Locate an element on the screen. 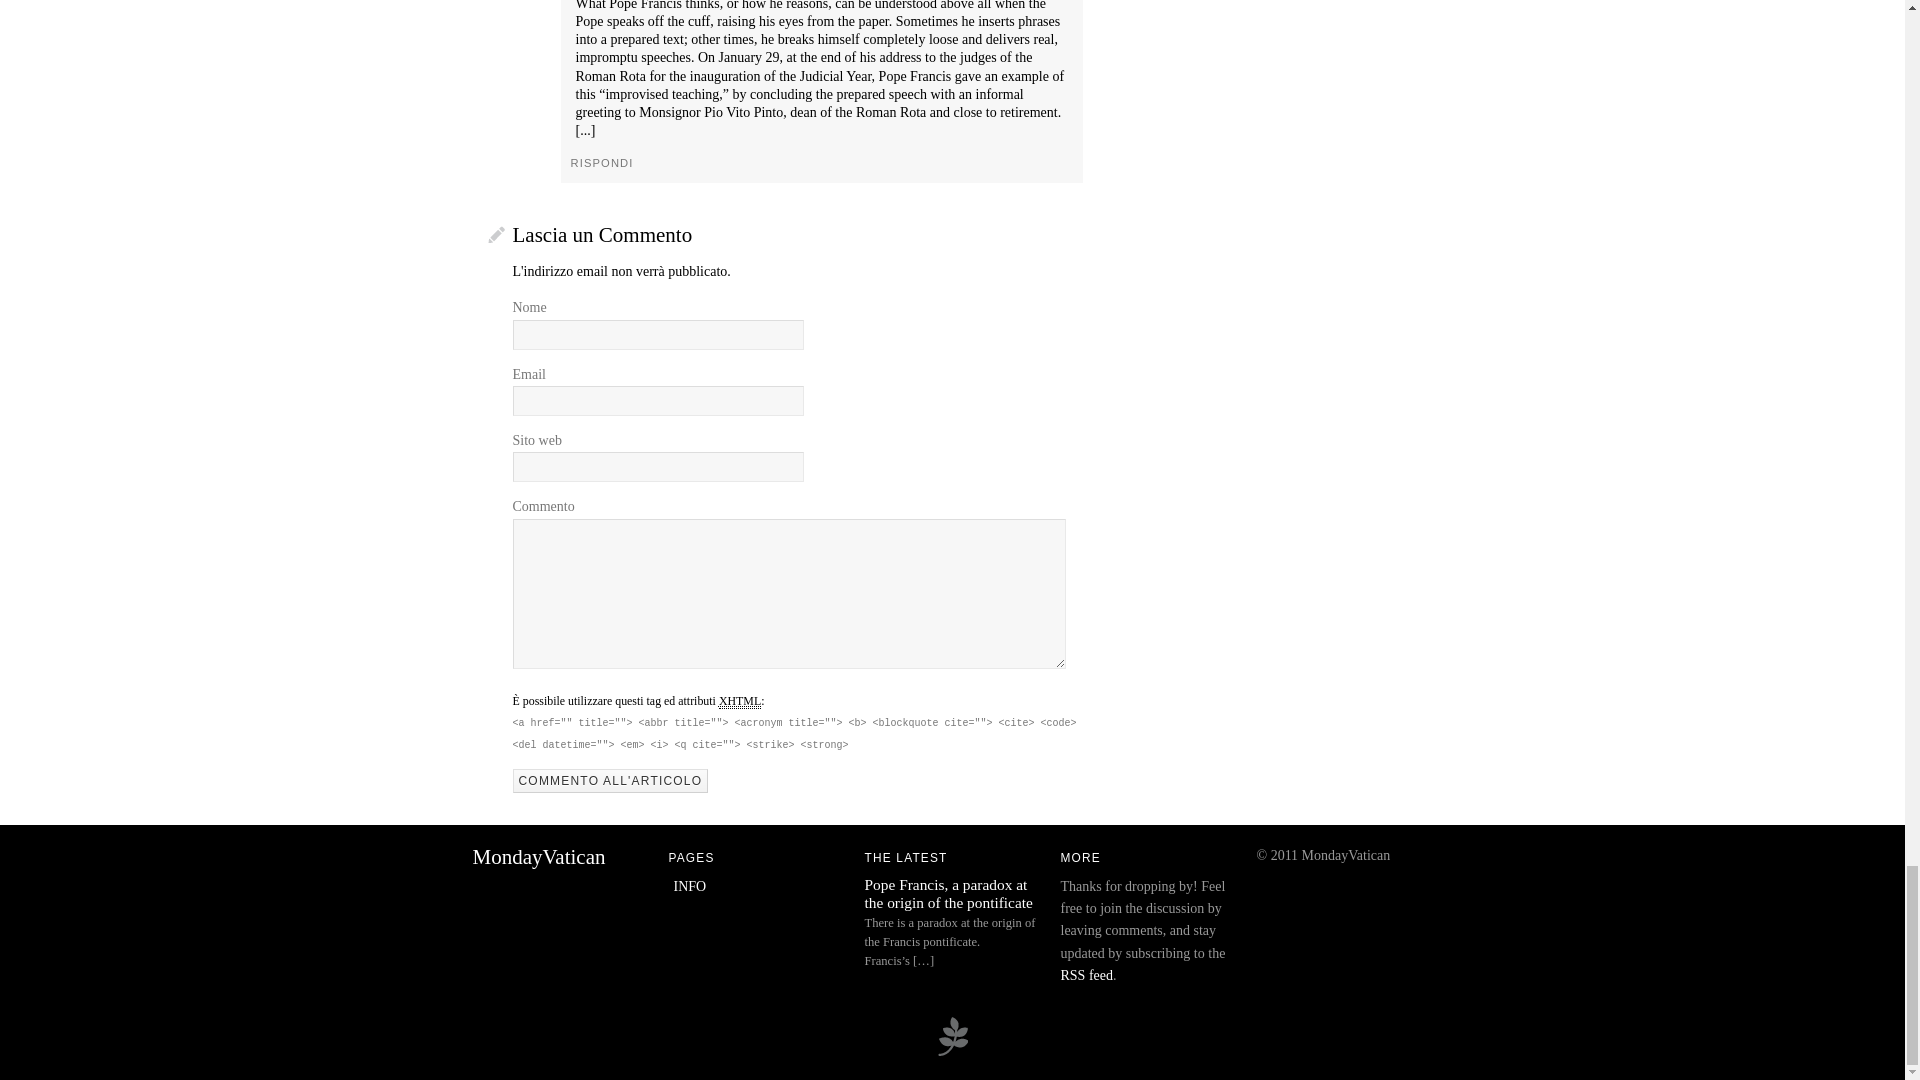 This screenshot has width=1920, height=1080. eXtensible HyperText Markup Language is located at coordinates (739, 701).